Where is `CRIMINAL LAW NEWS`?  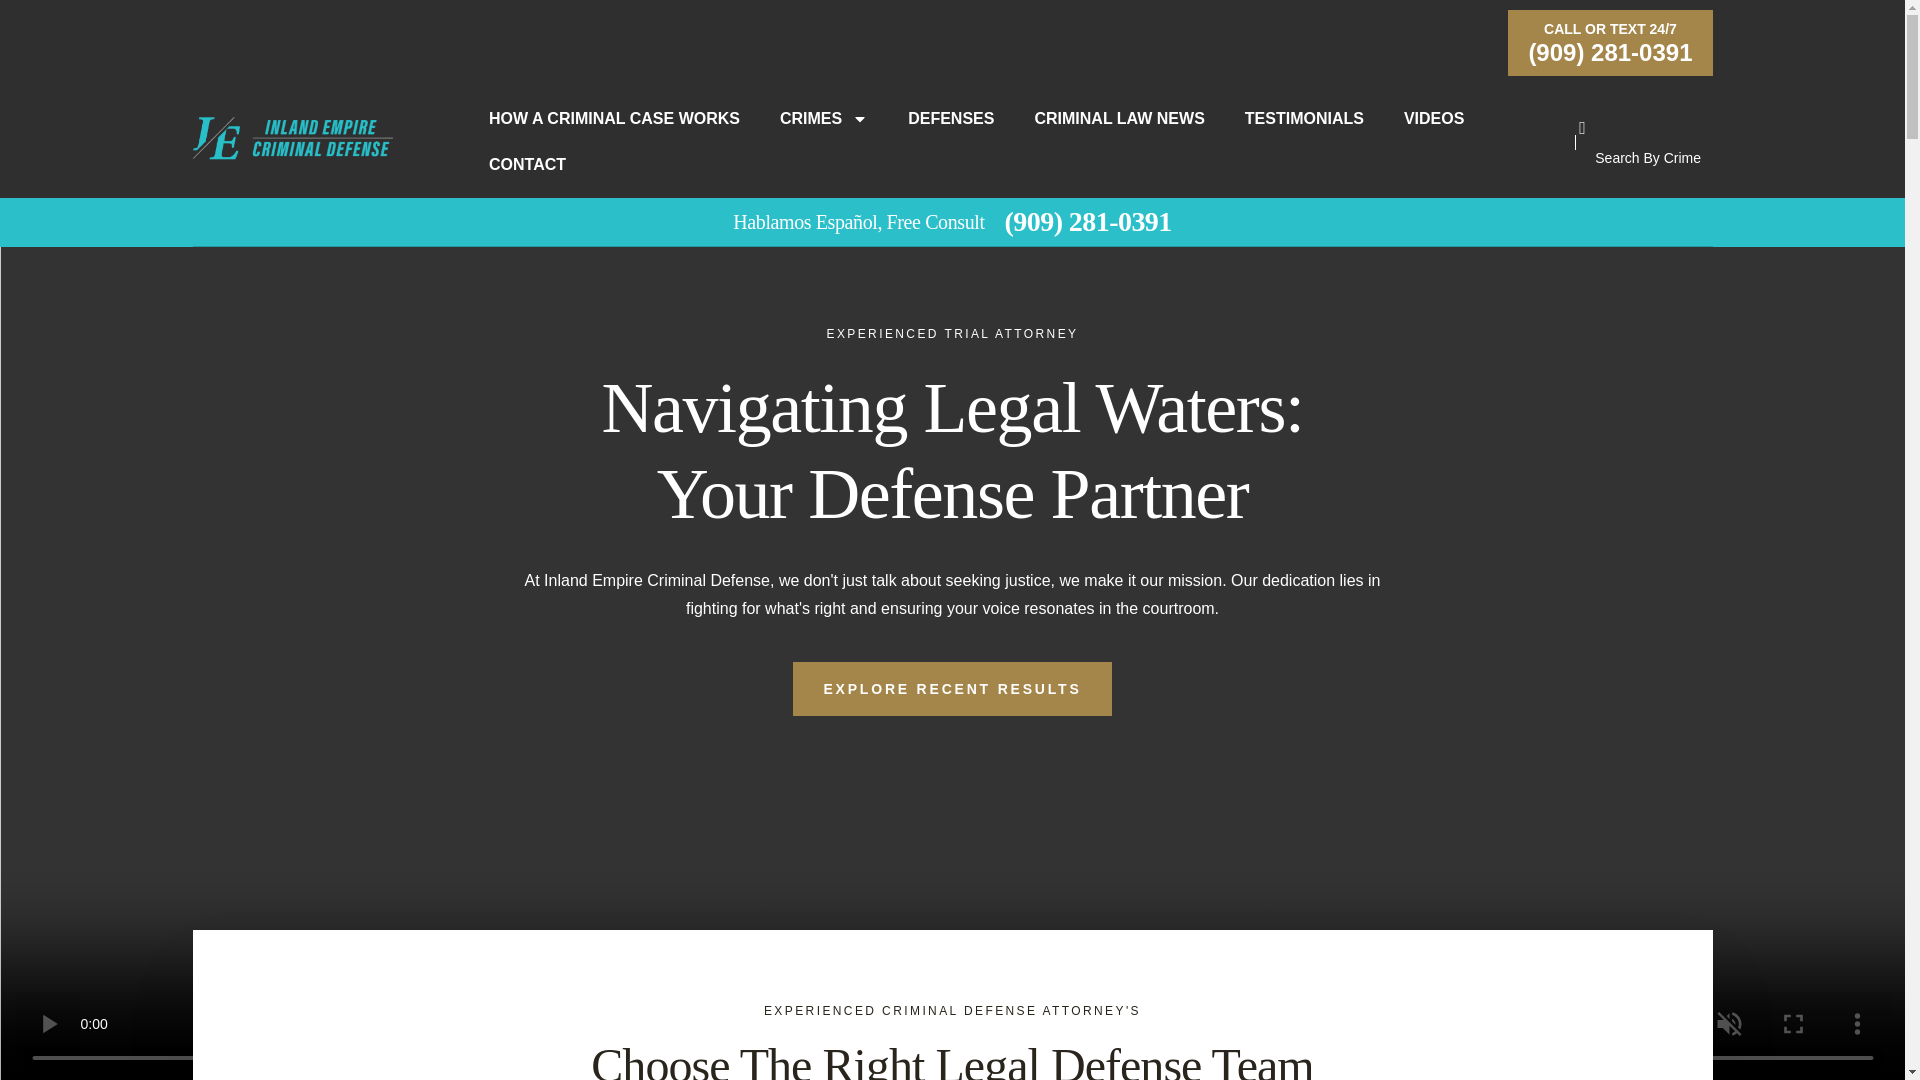 CRIMINAL LAW NEWS is located at coordinates (1118, 66).